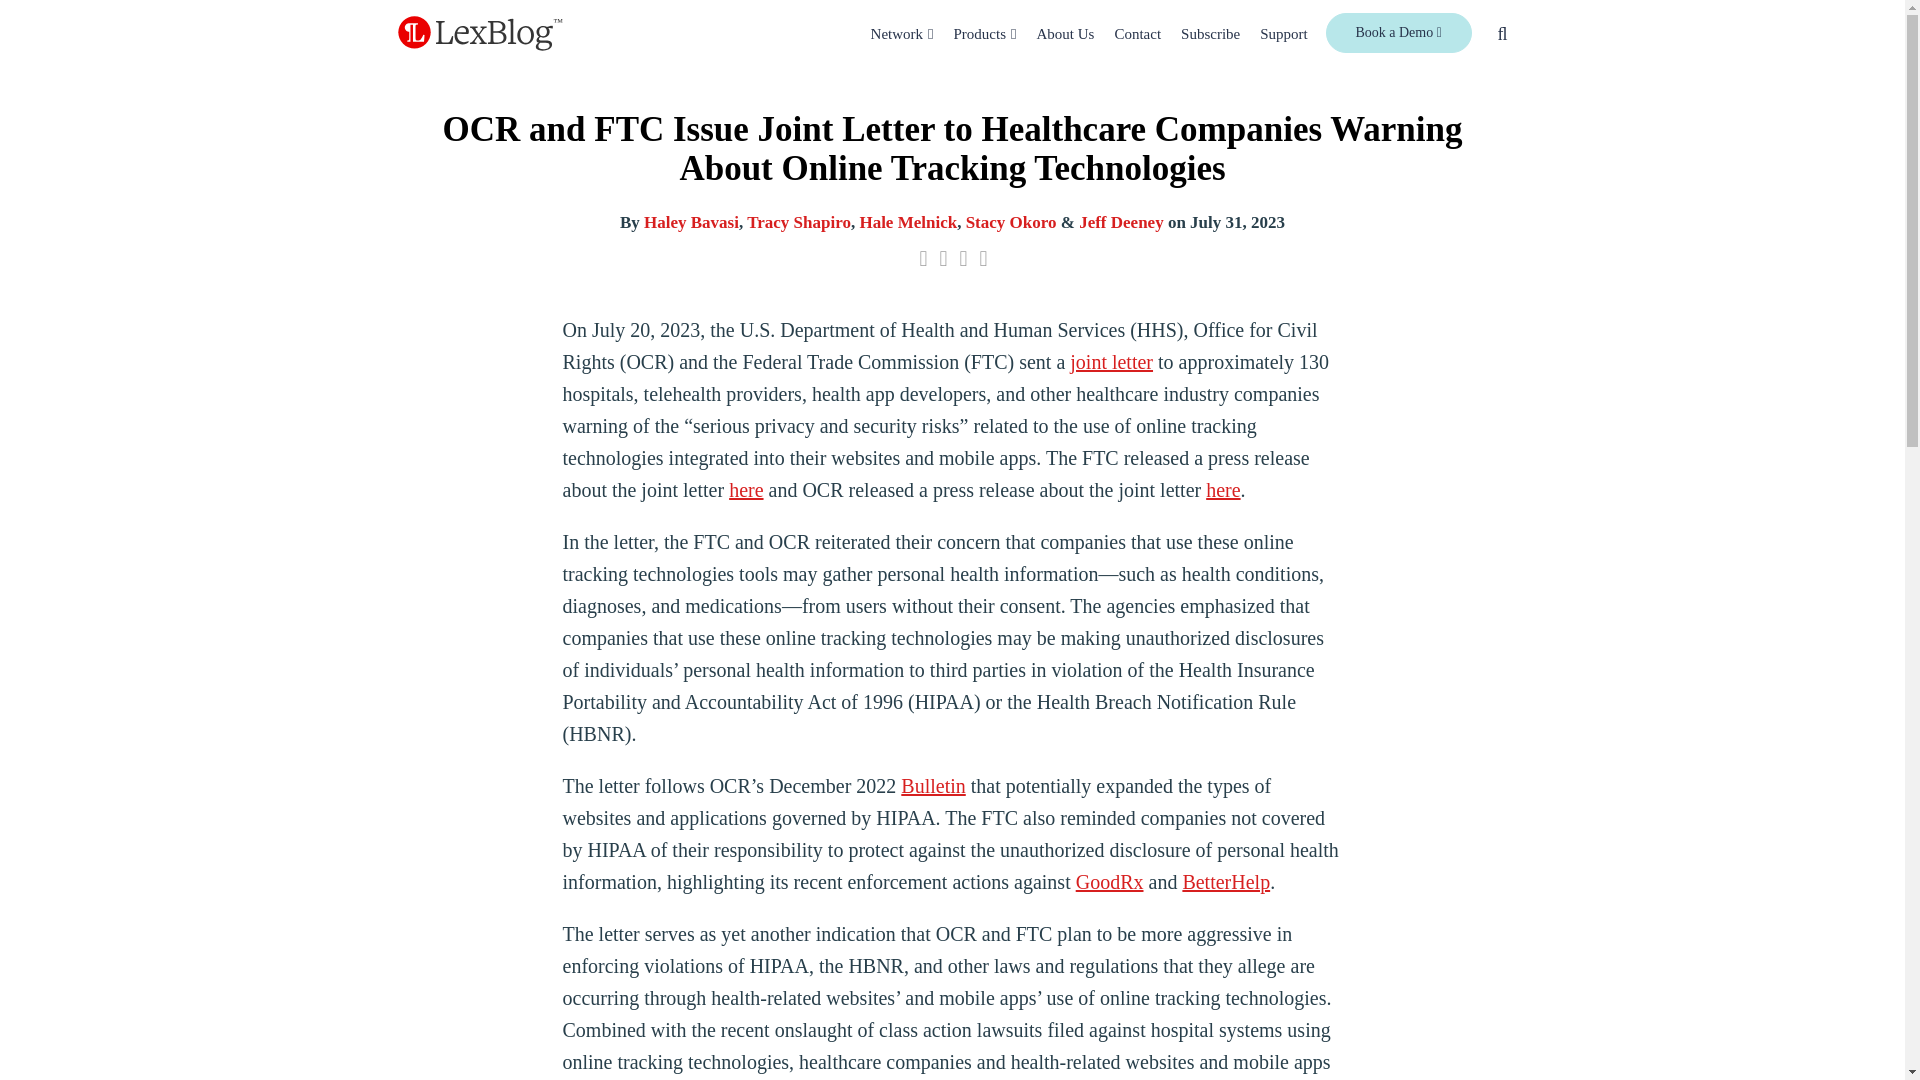  What do you see at coordinates (1137, 34) in the screenshot?
I see `Contact` at bounding box center [1137, 34].